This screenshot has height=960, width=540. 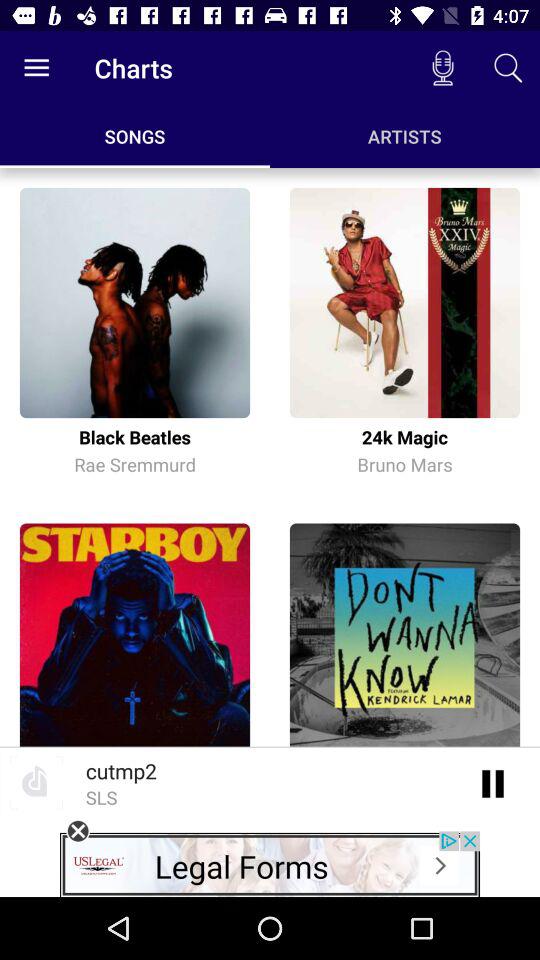 What do you see at coordinates (78, 831) in the screenshot?
I see `coles` at bounding box center [78, 831].